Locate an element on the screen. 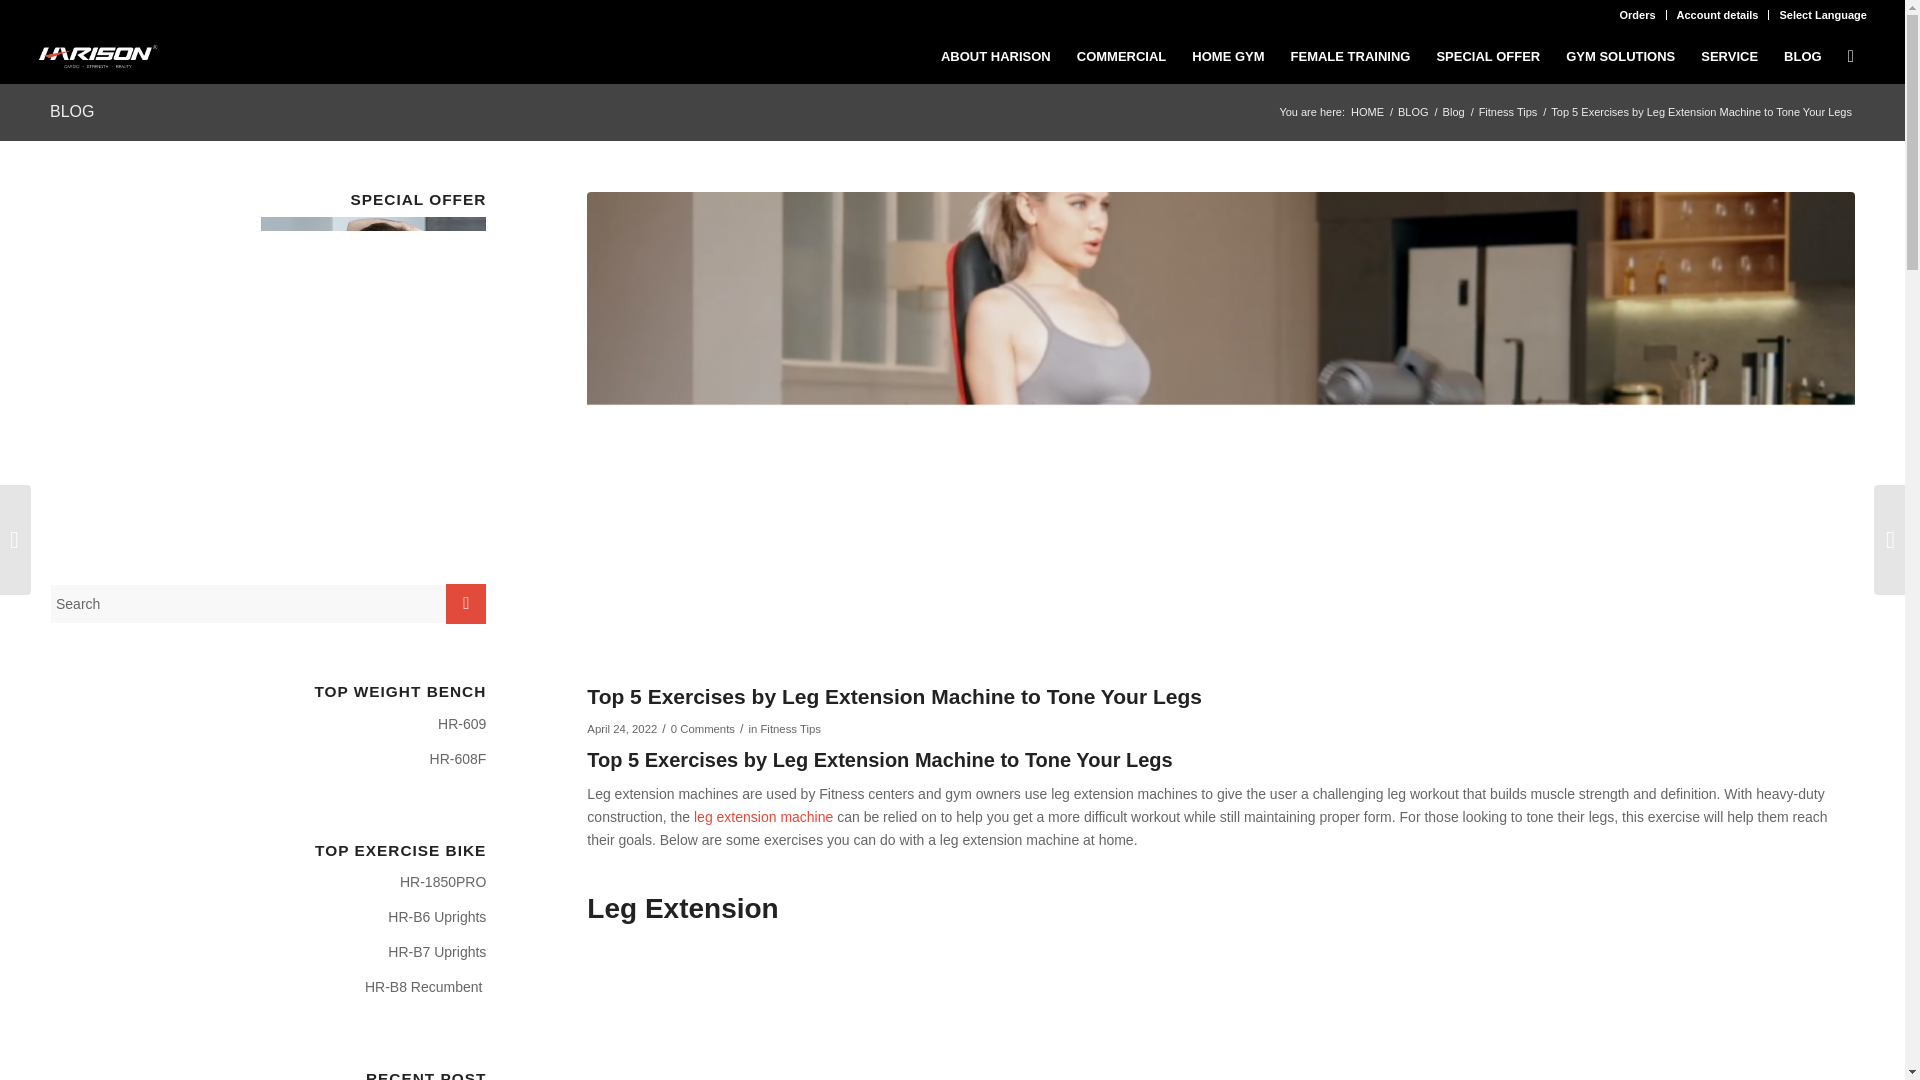  HOME is located at coordinates (1366, 112).